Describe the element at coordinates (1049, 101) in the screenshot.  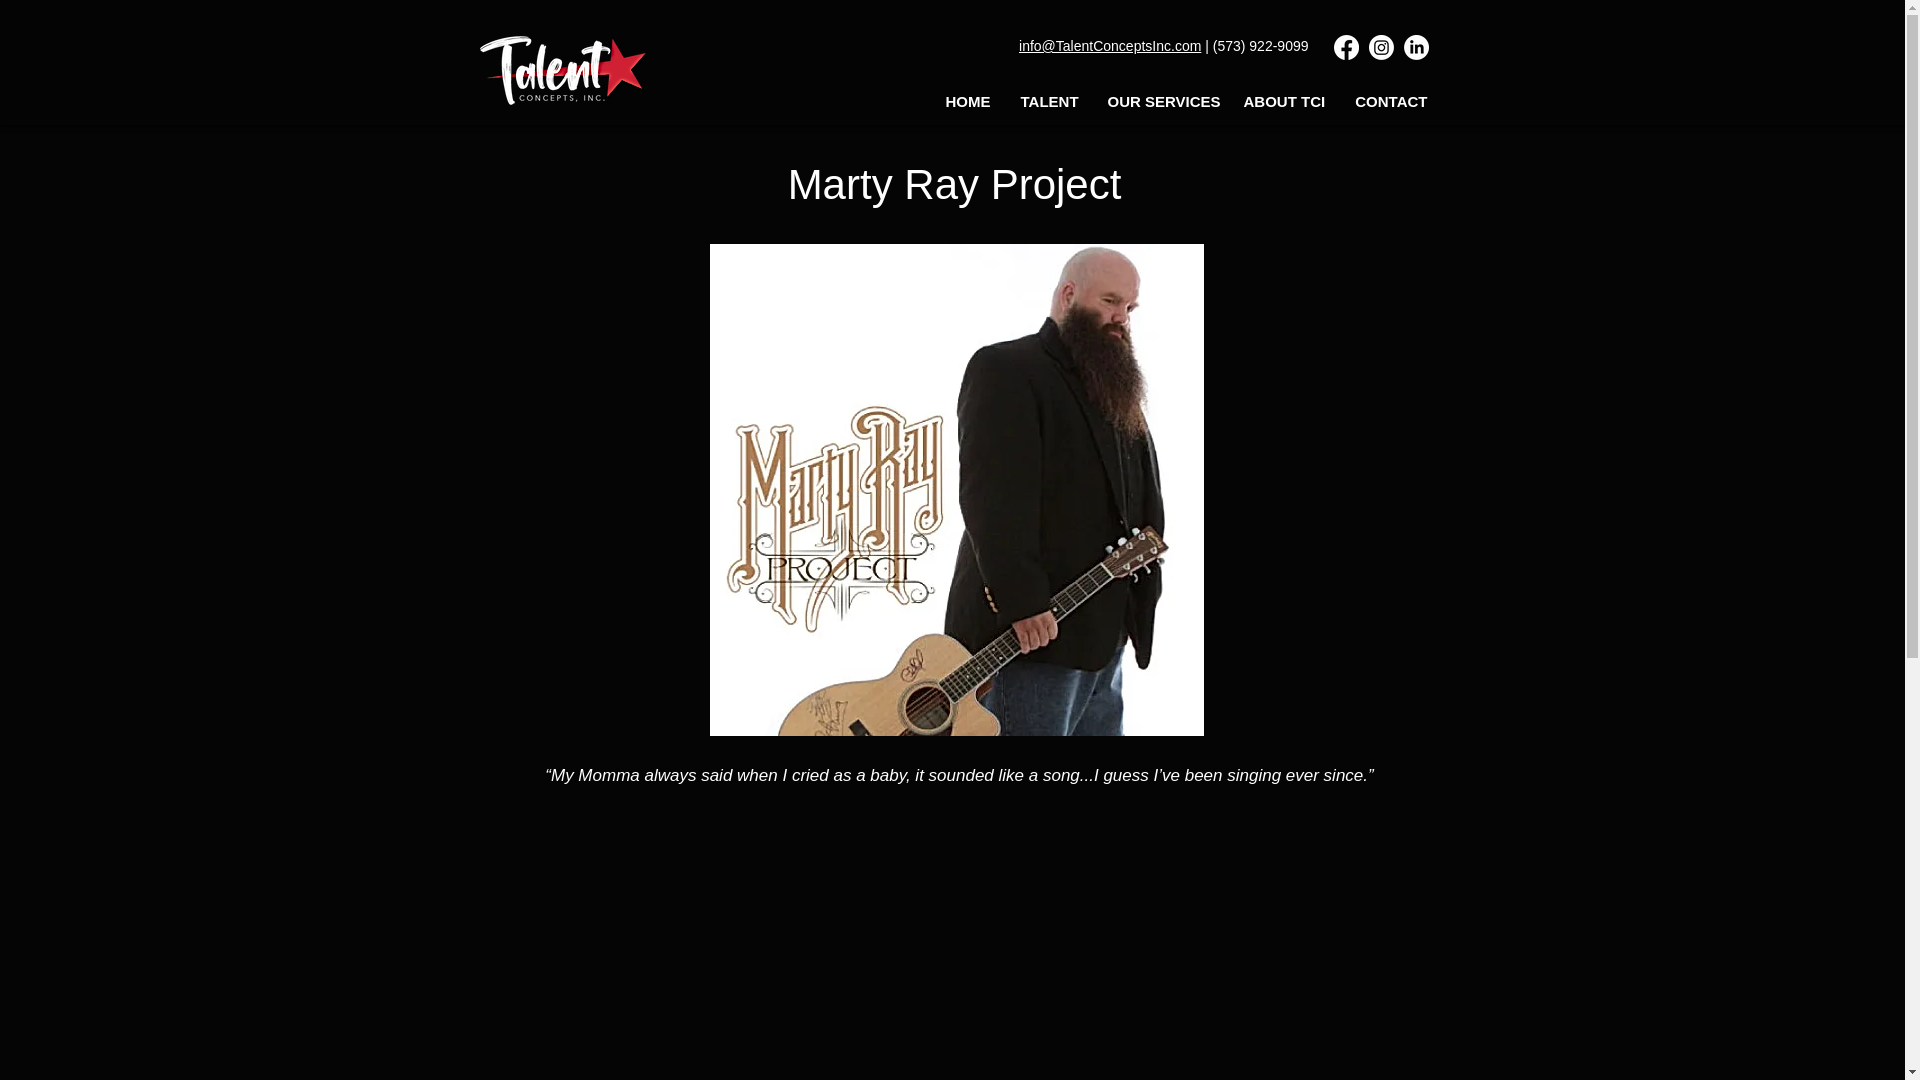
I see `TALENT` at that location.